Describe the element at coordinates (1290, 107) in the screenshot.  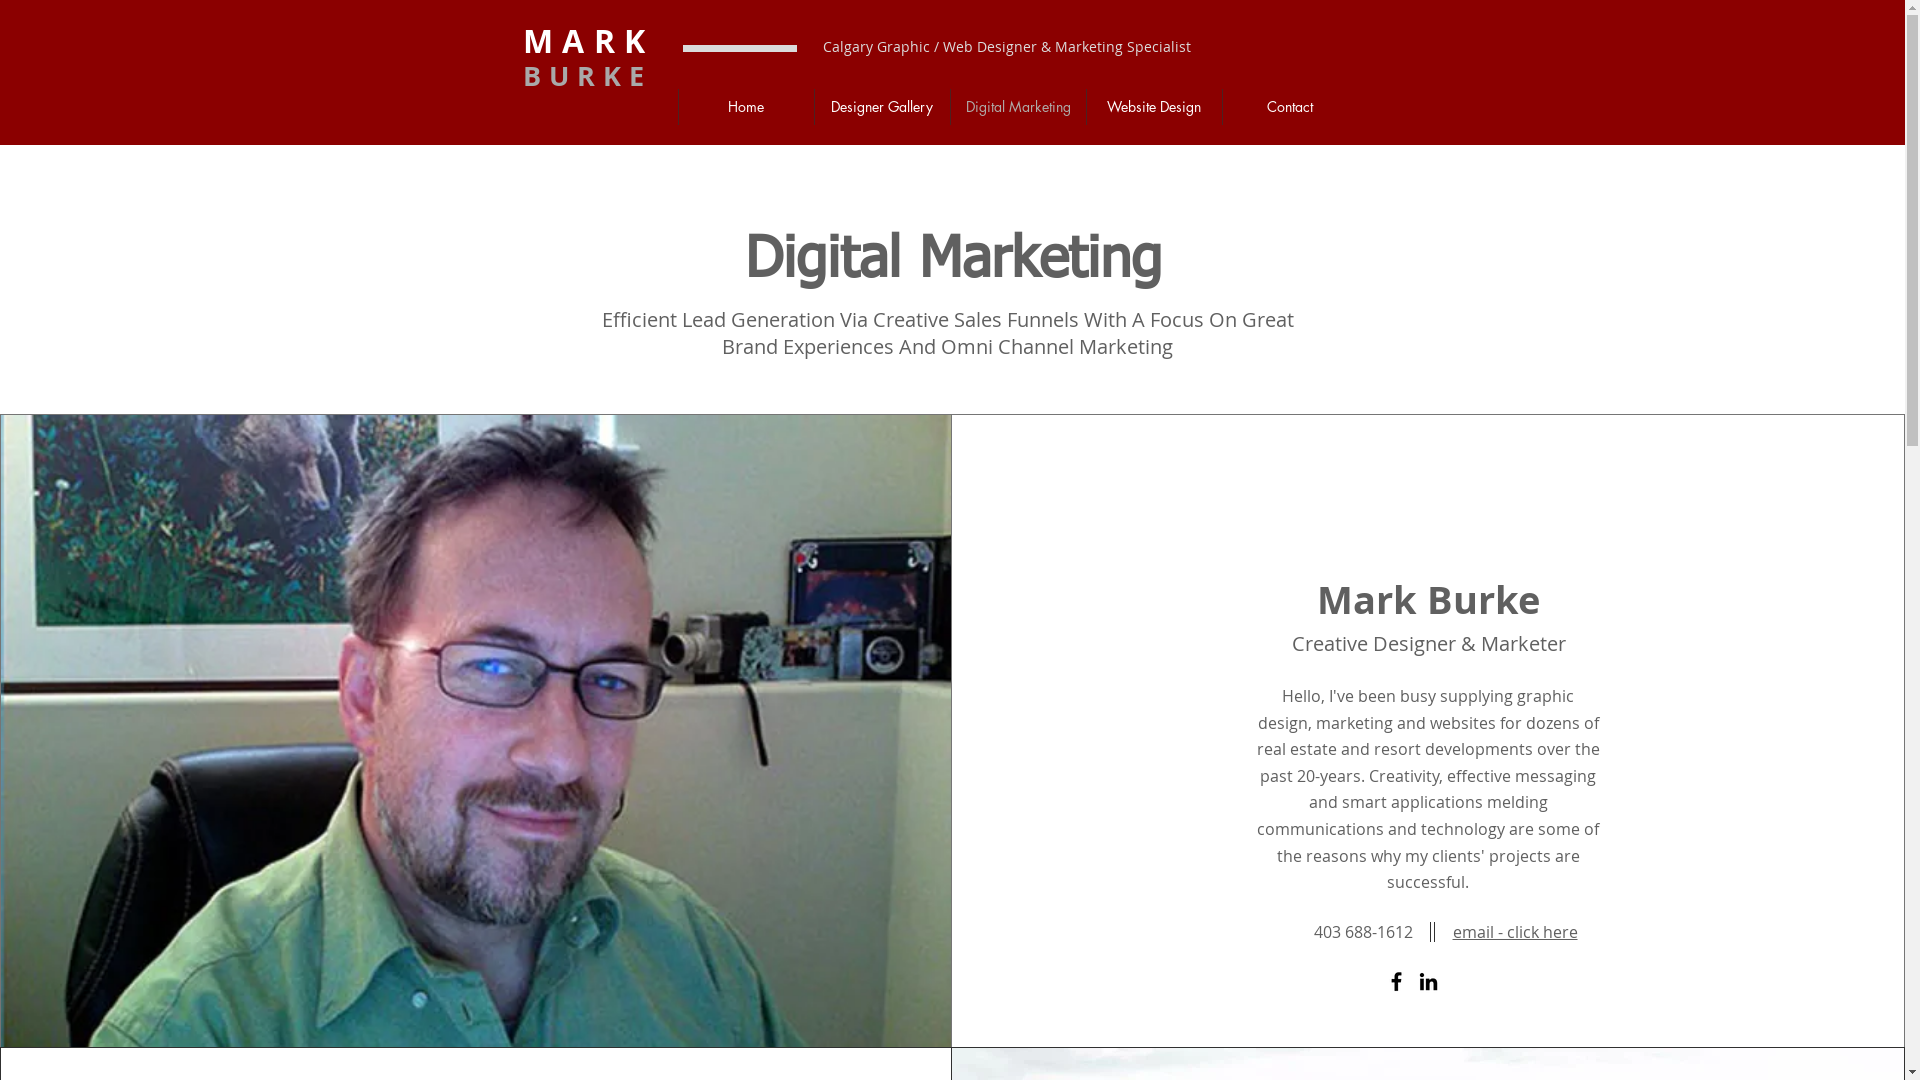
I see `Contact` at that location.